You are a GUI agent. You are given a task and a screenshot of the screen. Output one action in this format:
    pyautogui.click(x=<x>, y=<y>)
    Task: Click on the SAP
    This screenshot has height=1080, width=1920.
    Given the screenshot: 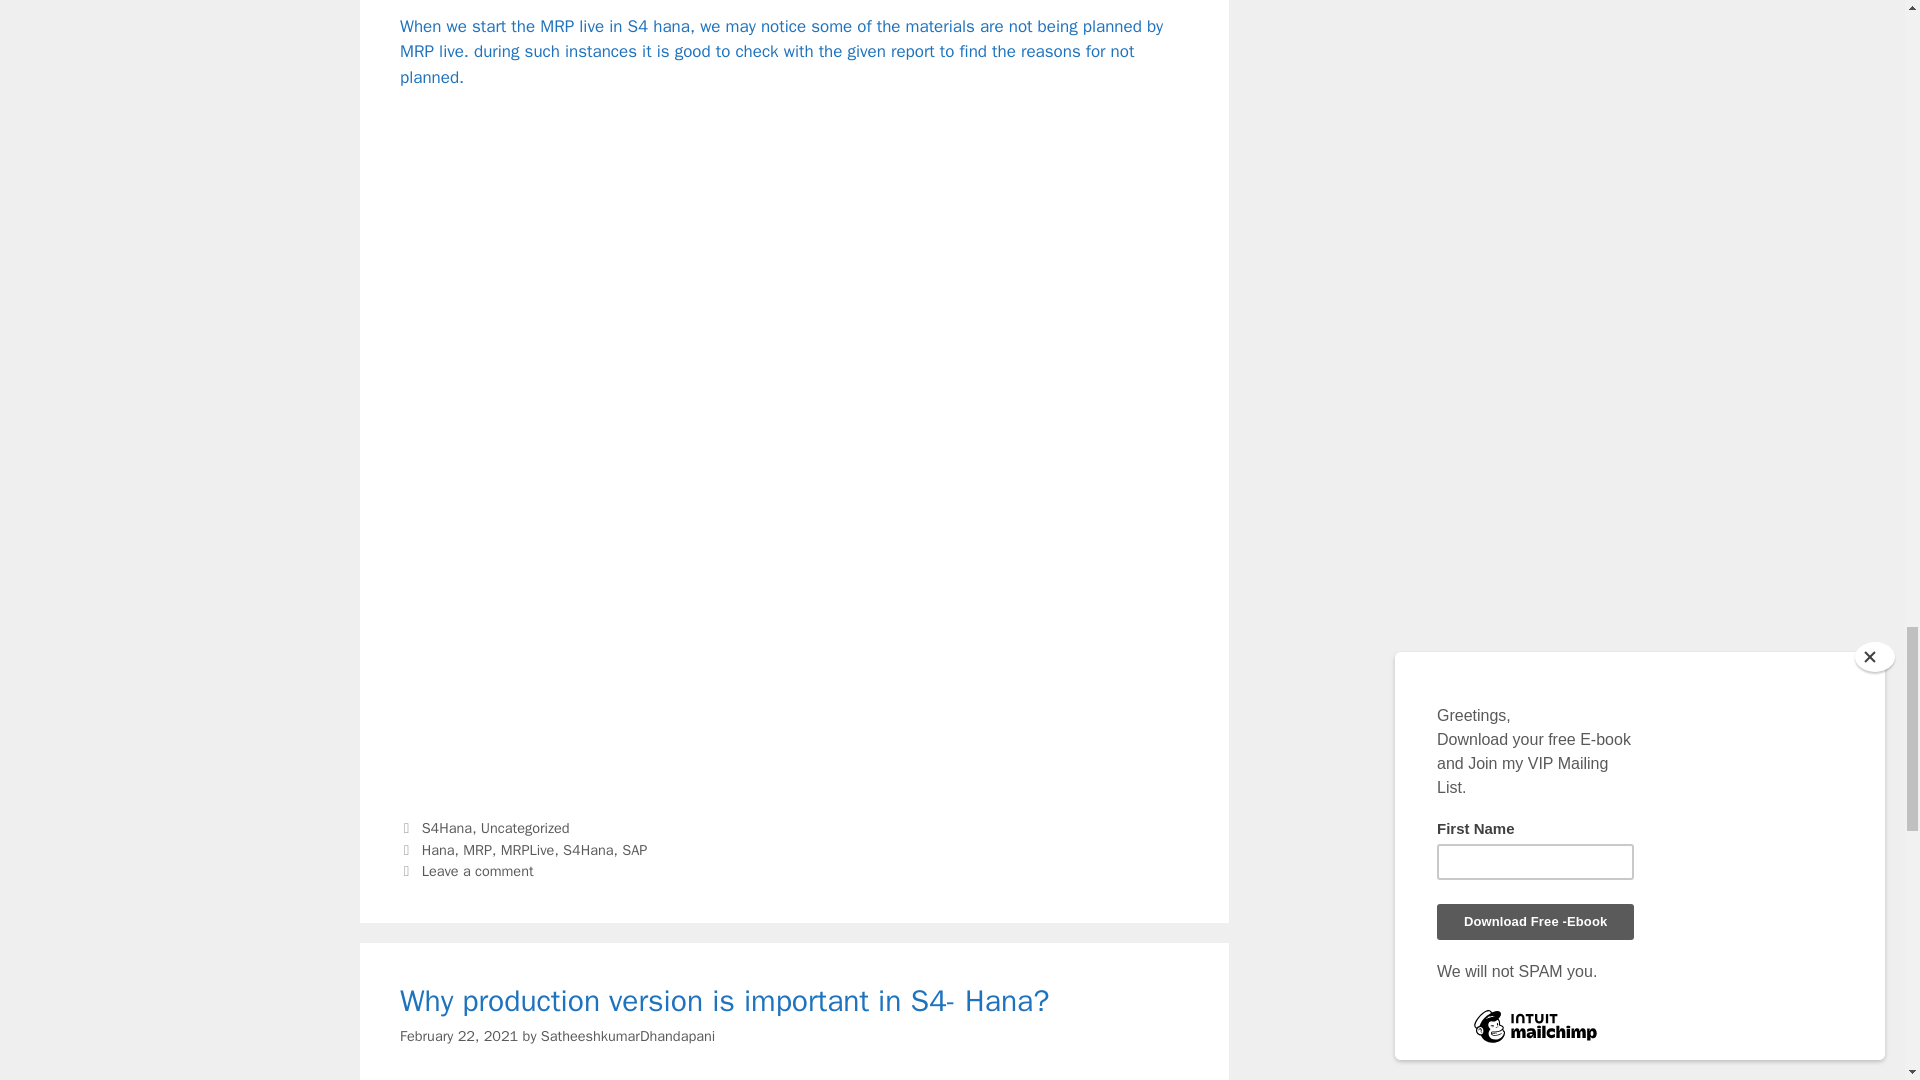 What is the action you would take?
    pyautogui.click(x=634, y=850)
    